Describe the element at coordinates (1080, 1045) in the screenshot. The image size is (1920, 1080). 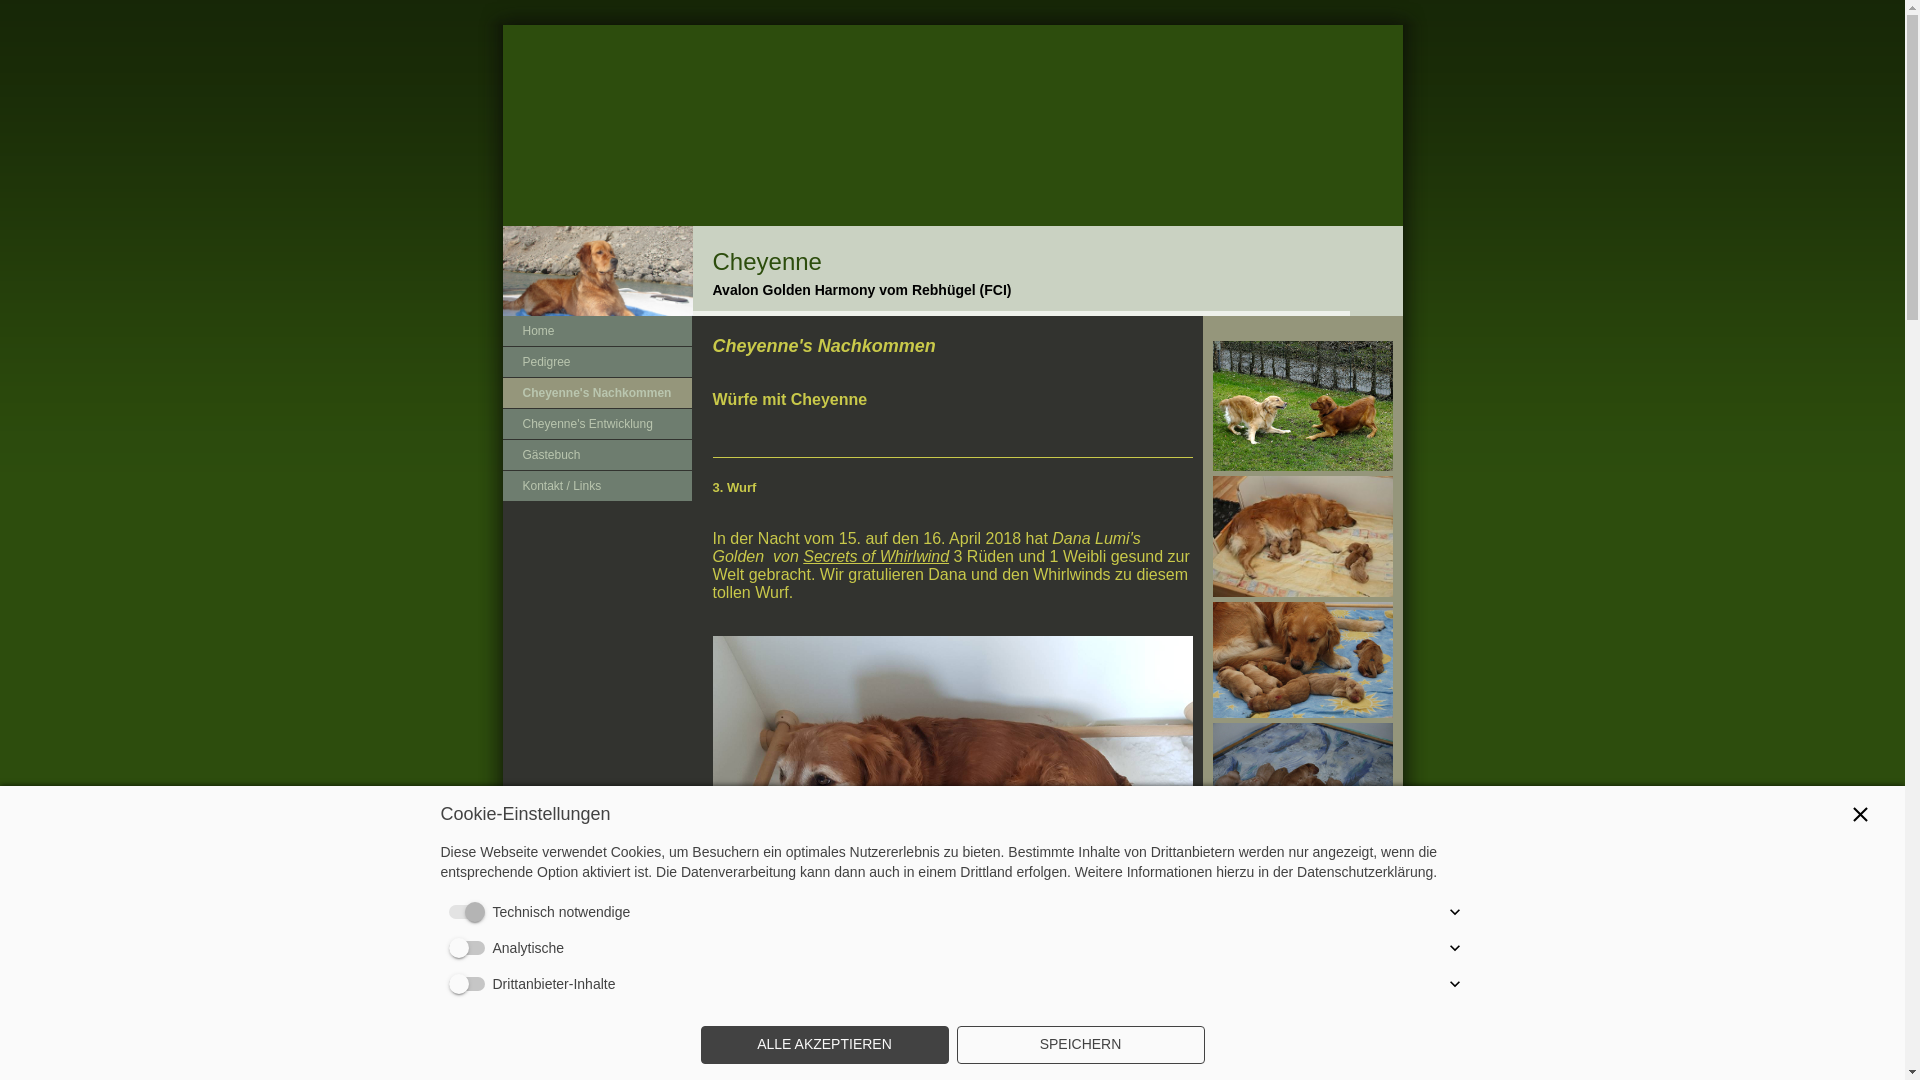
I see `SPEICHERN` at that location.